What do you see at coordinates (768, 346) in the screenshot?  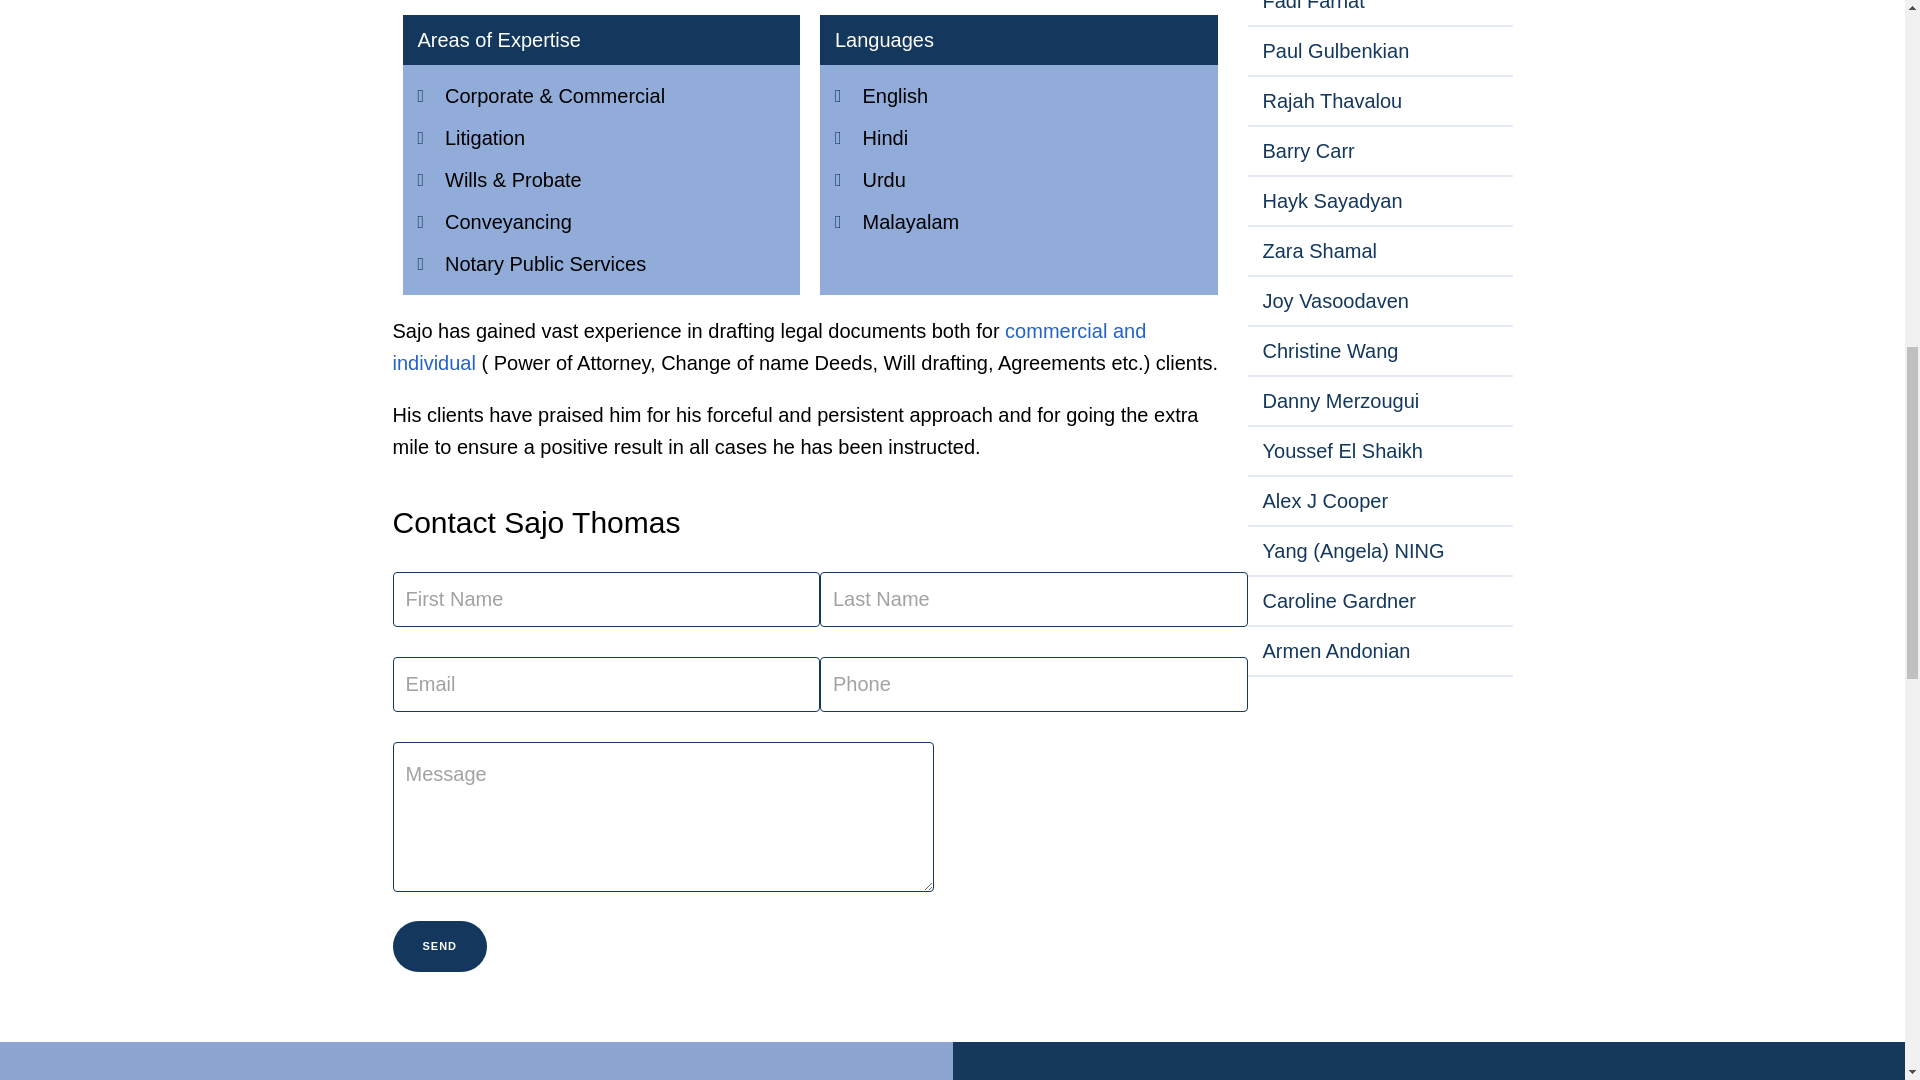 I see `commercial and individual` at bounding box center [768, 346].